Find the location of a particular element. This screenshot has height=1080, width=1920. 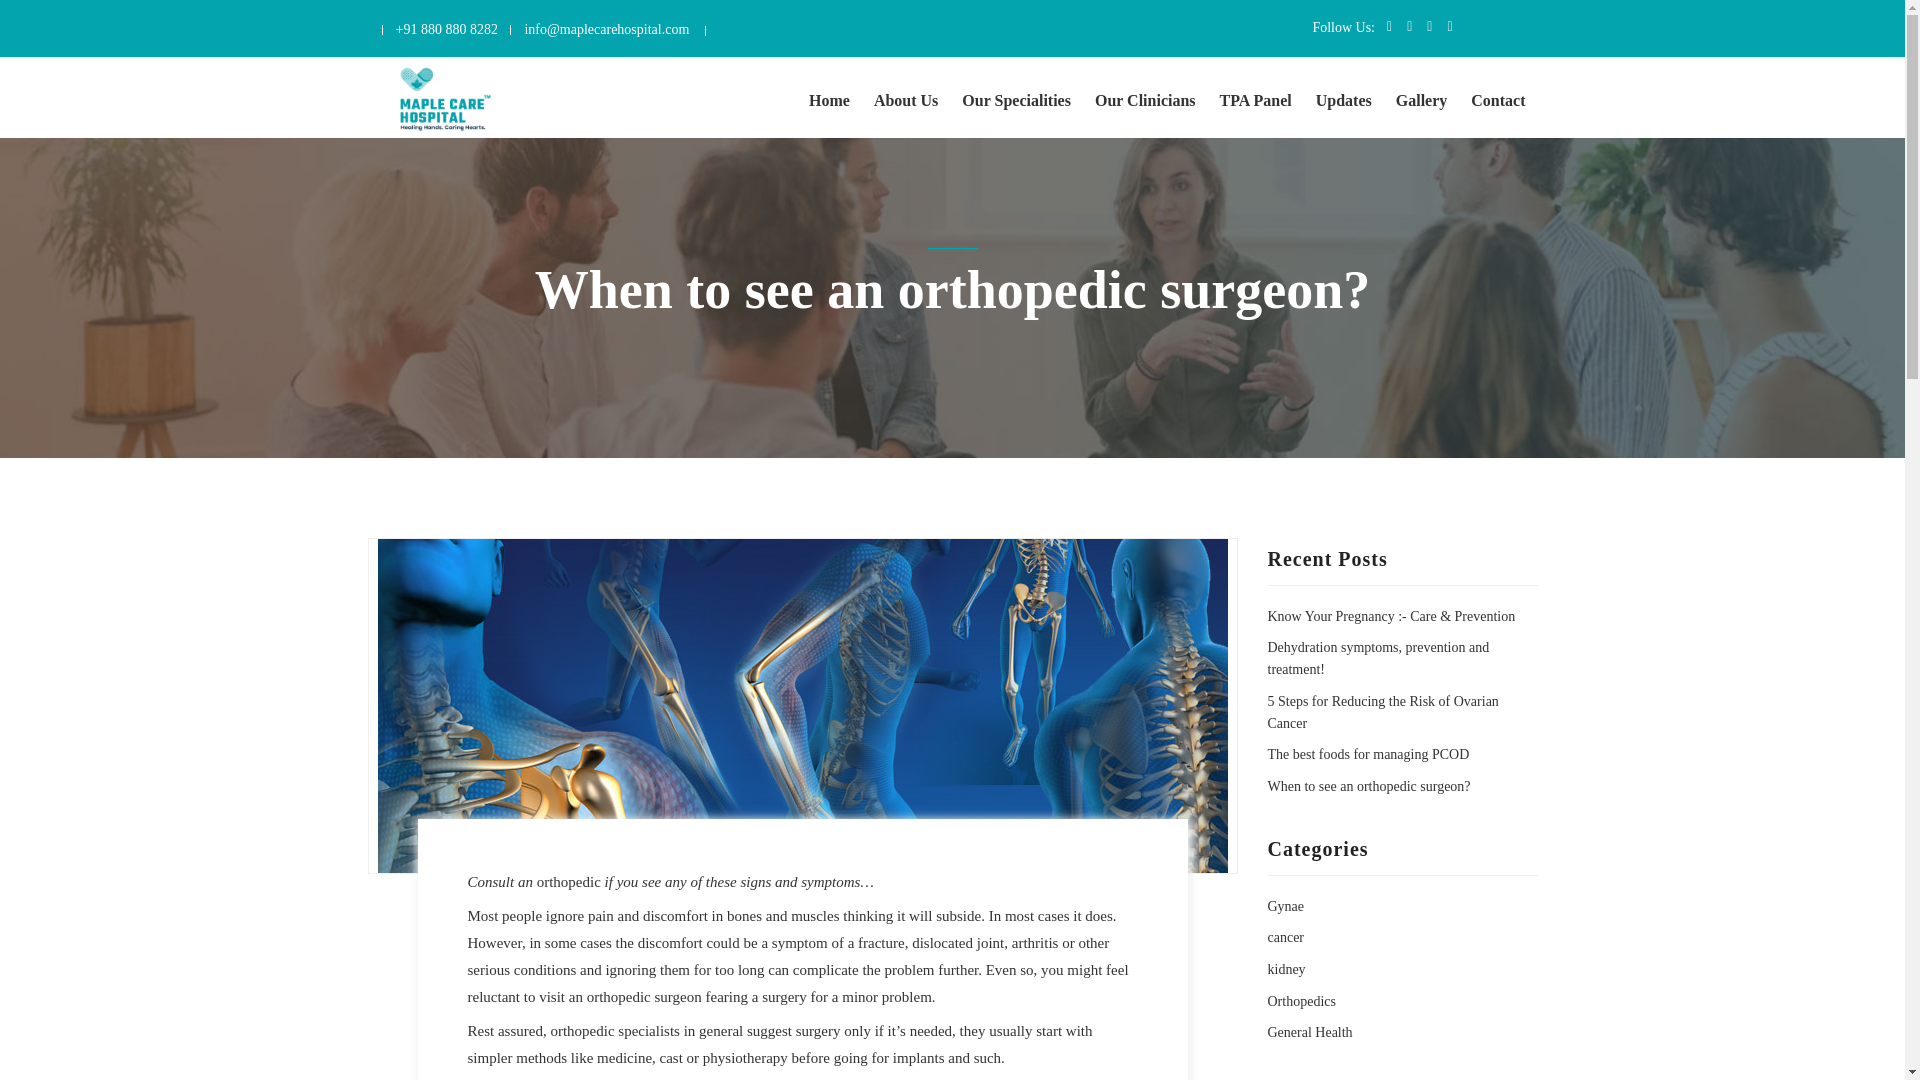

5 Steps for Reducing the Risk of Ovarian Cancer is located at coordinates (1383, 712).